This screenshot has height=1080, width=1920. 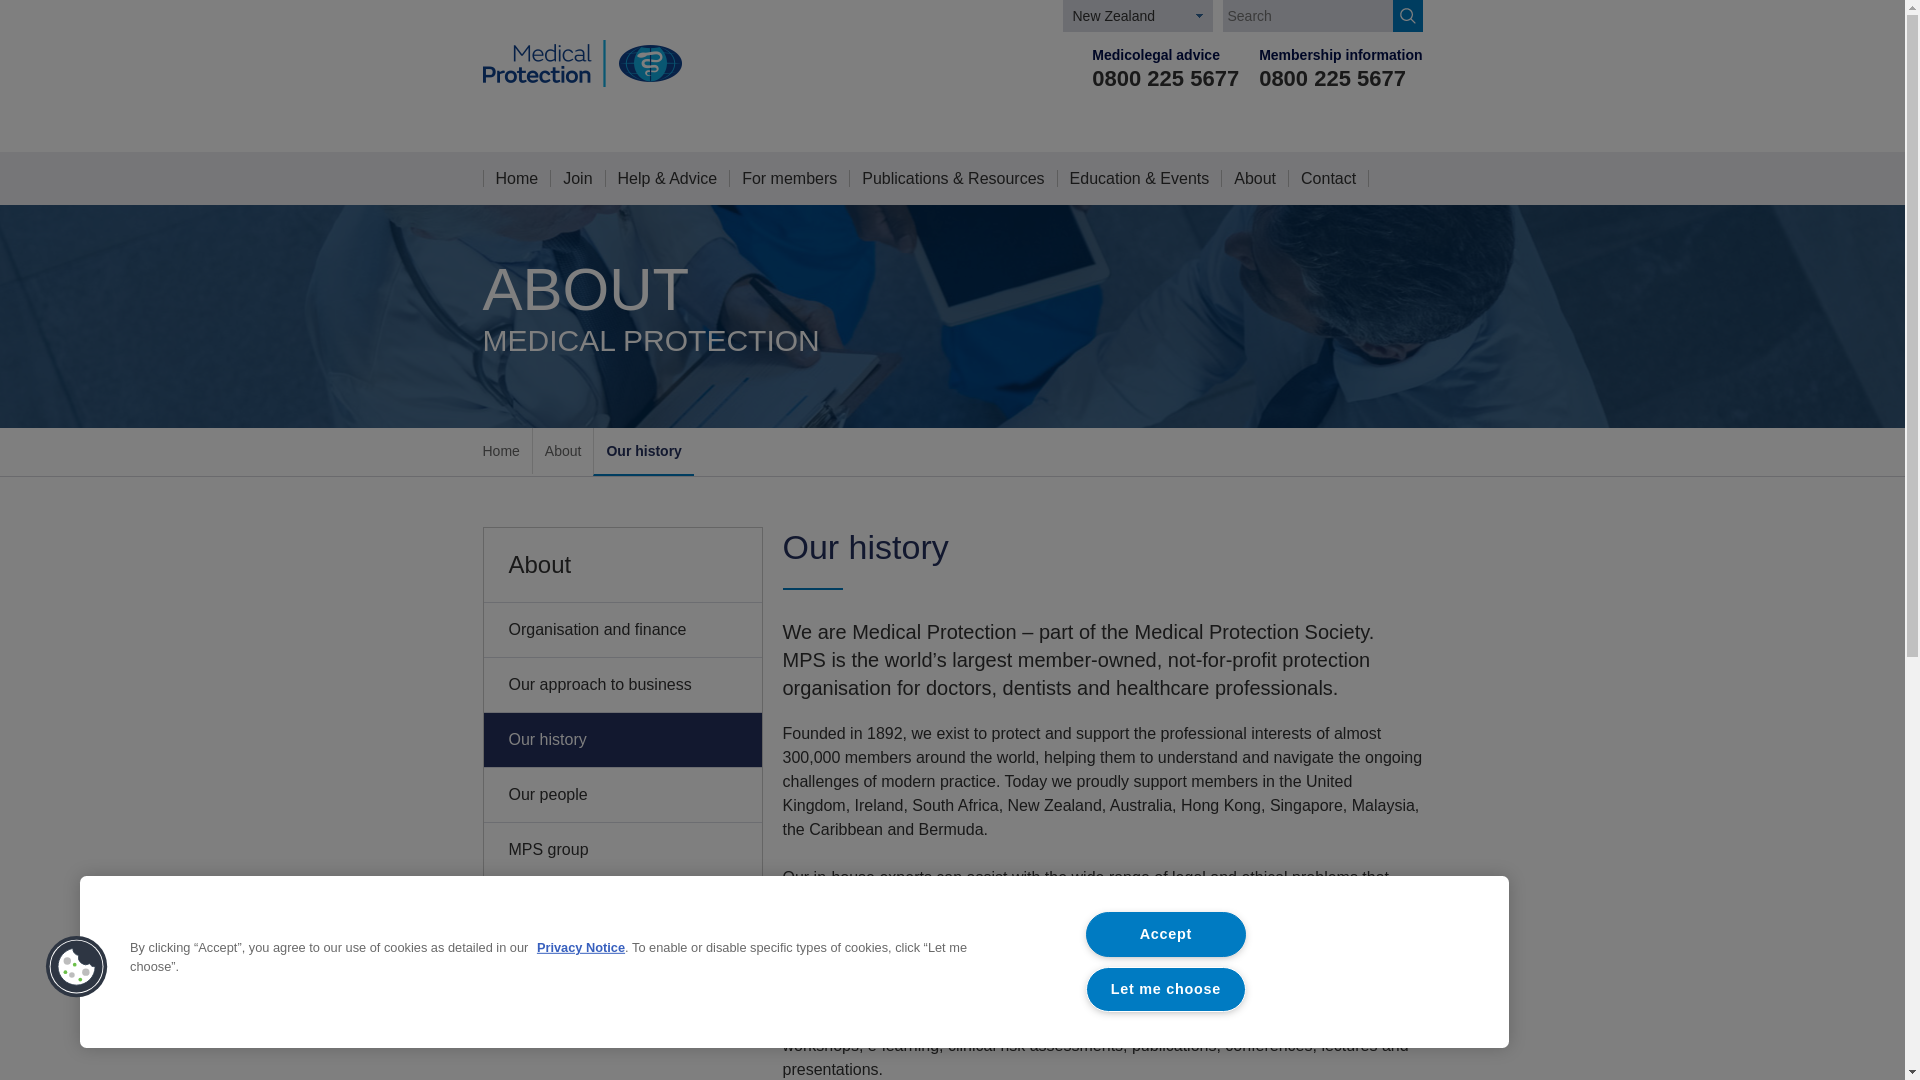 I want to click on Home, so click(x=500, y=450).